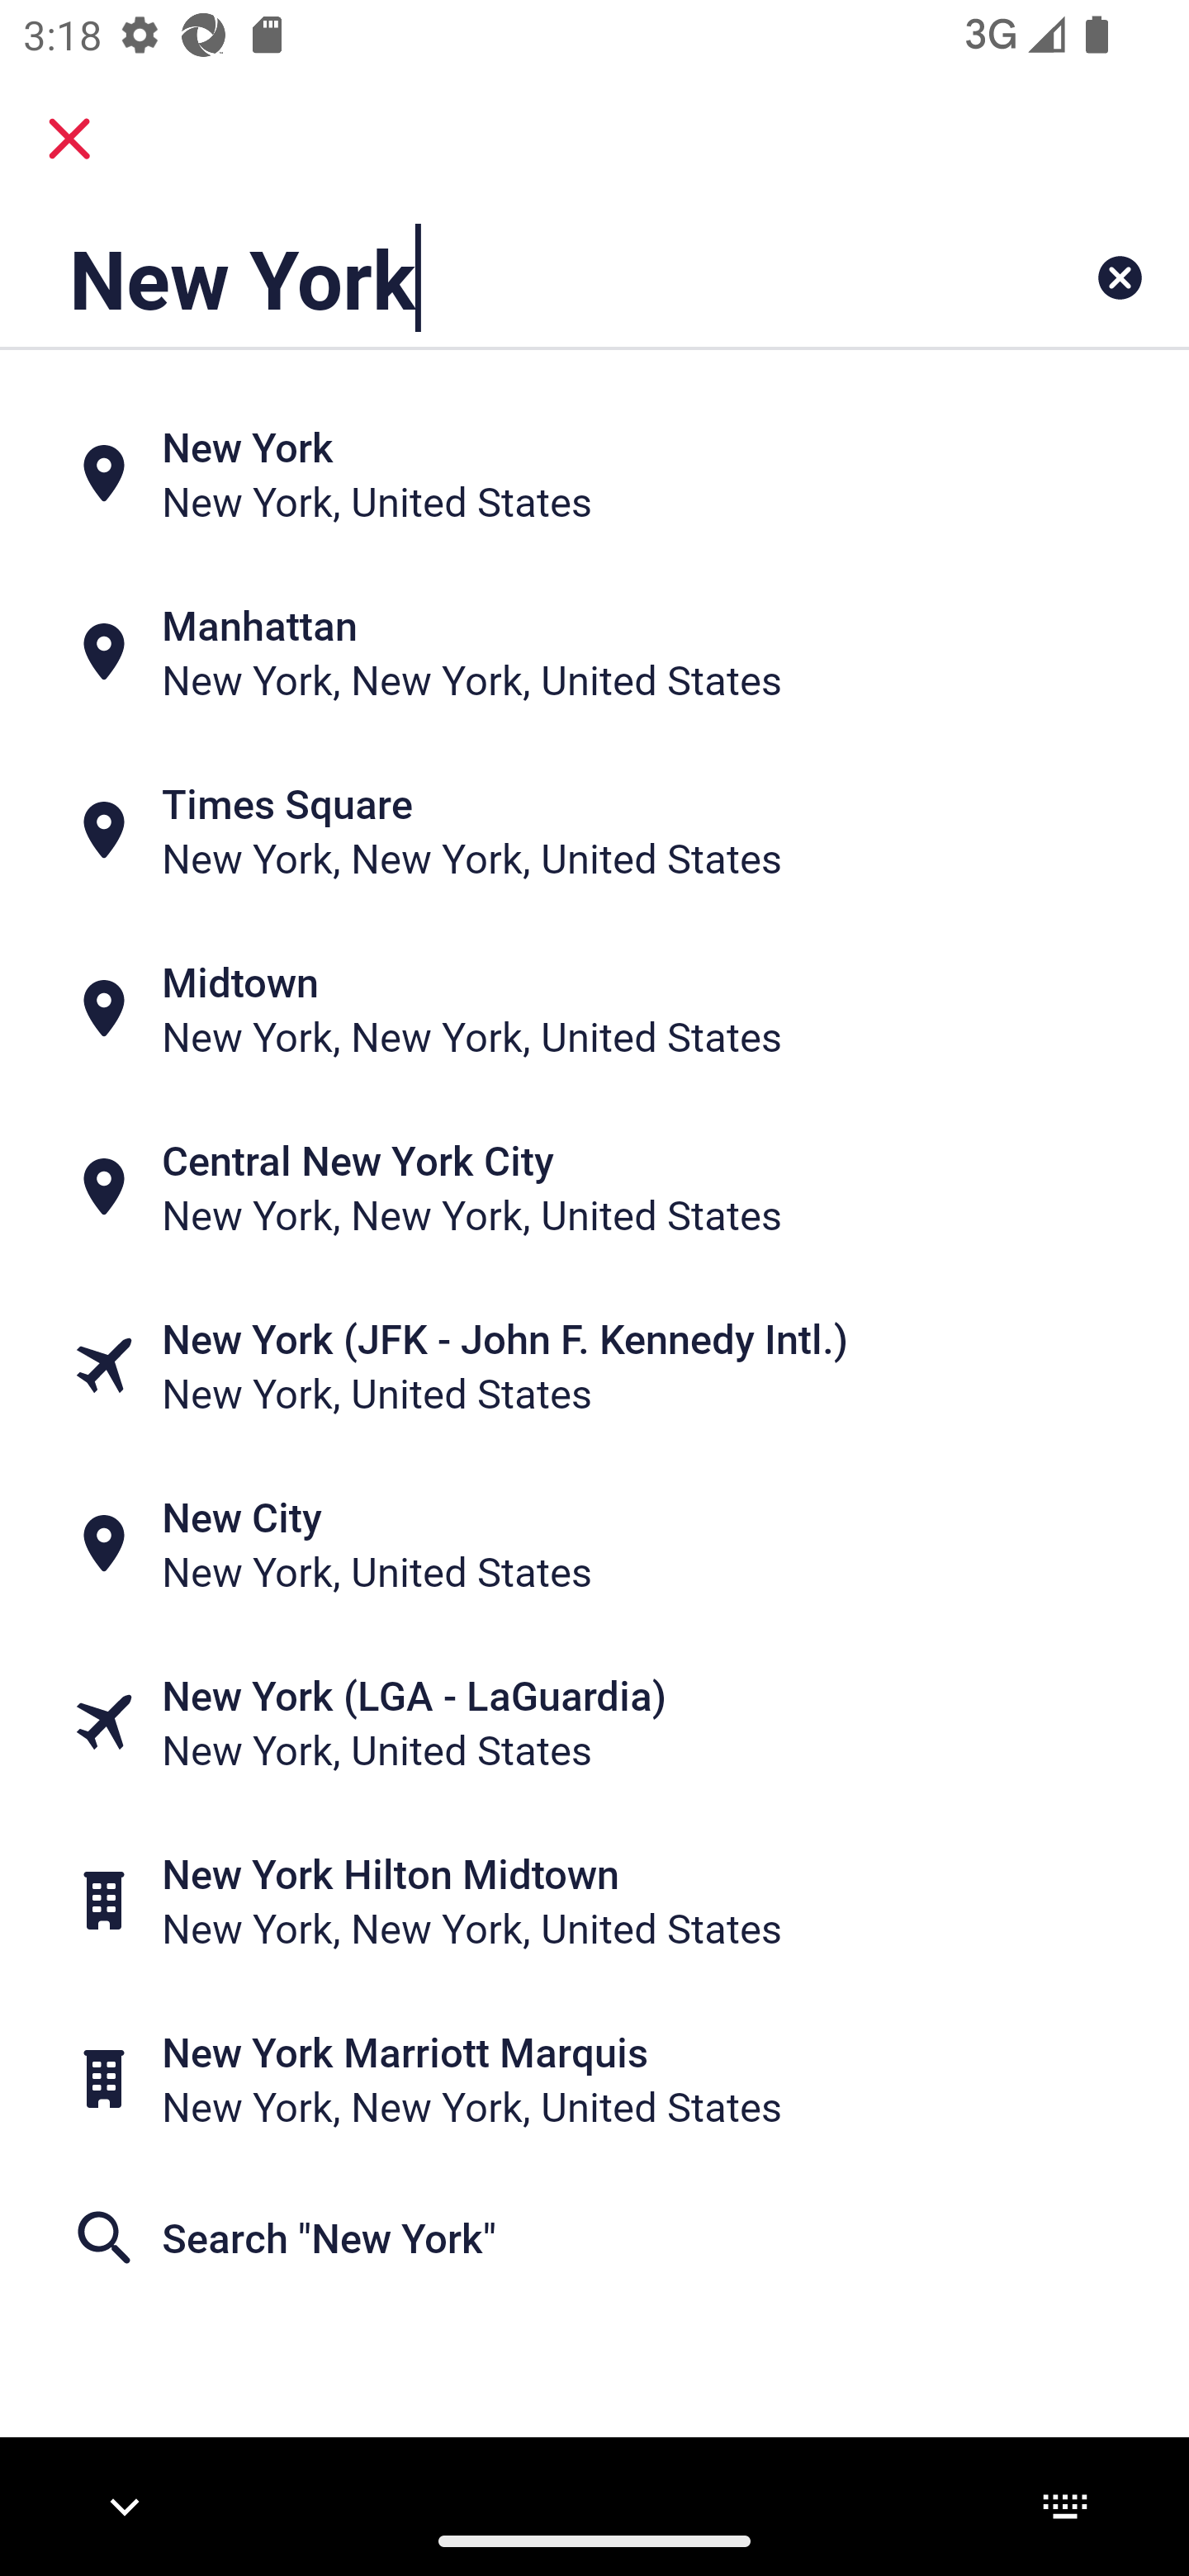  What do you see at coordinates (490, 277) in the screenshot?
I see `New York` at bounding box center [490, 277].